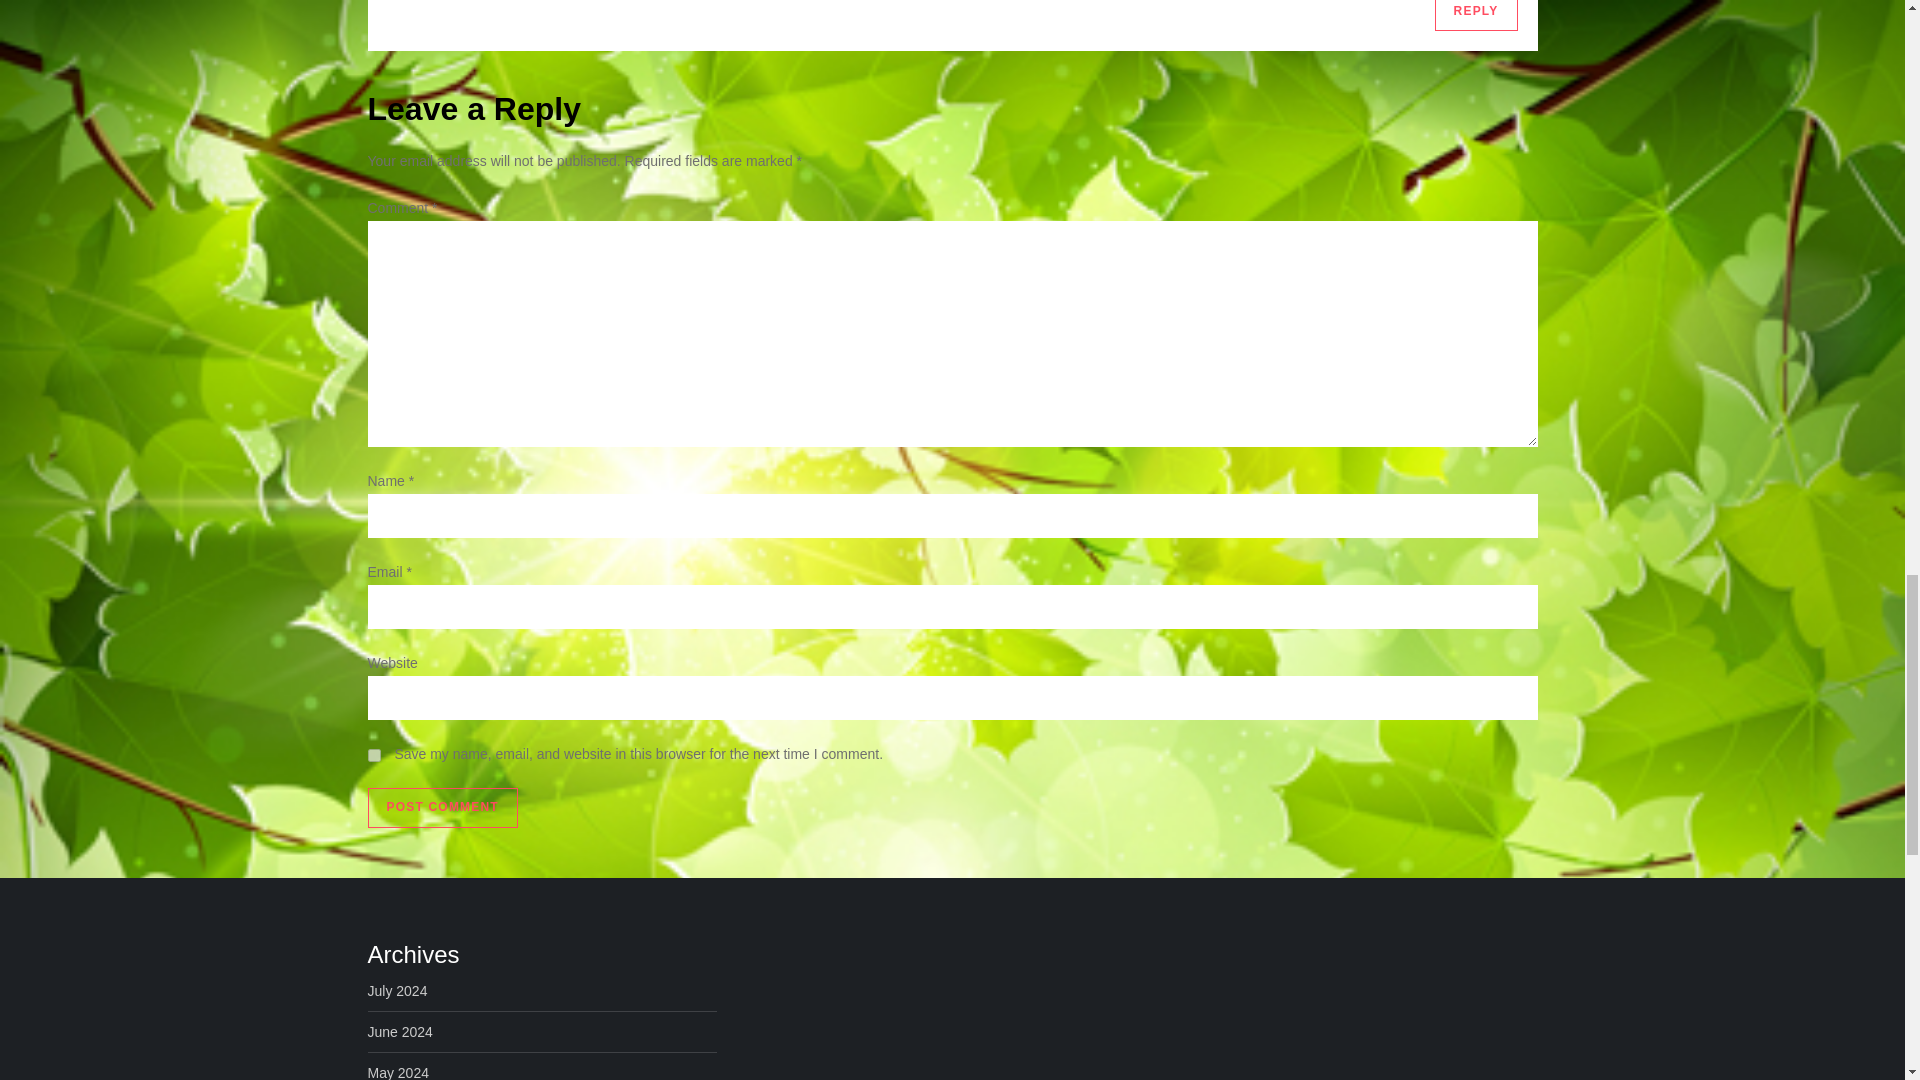 This screenshot has width=1920, height=1080. Describe the element at coordinates (443, 808) in the screenshot. I see `Post Comment` at that location.